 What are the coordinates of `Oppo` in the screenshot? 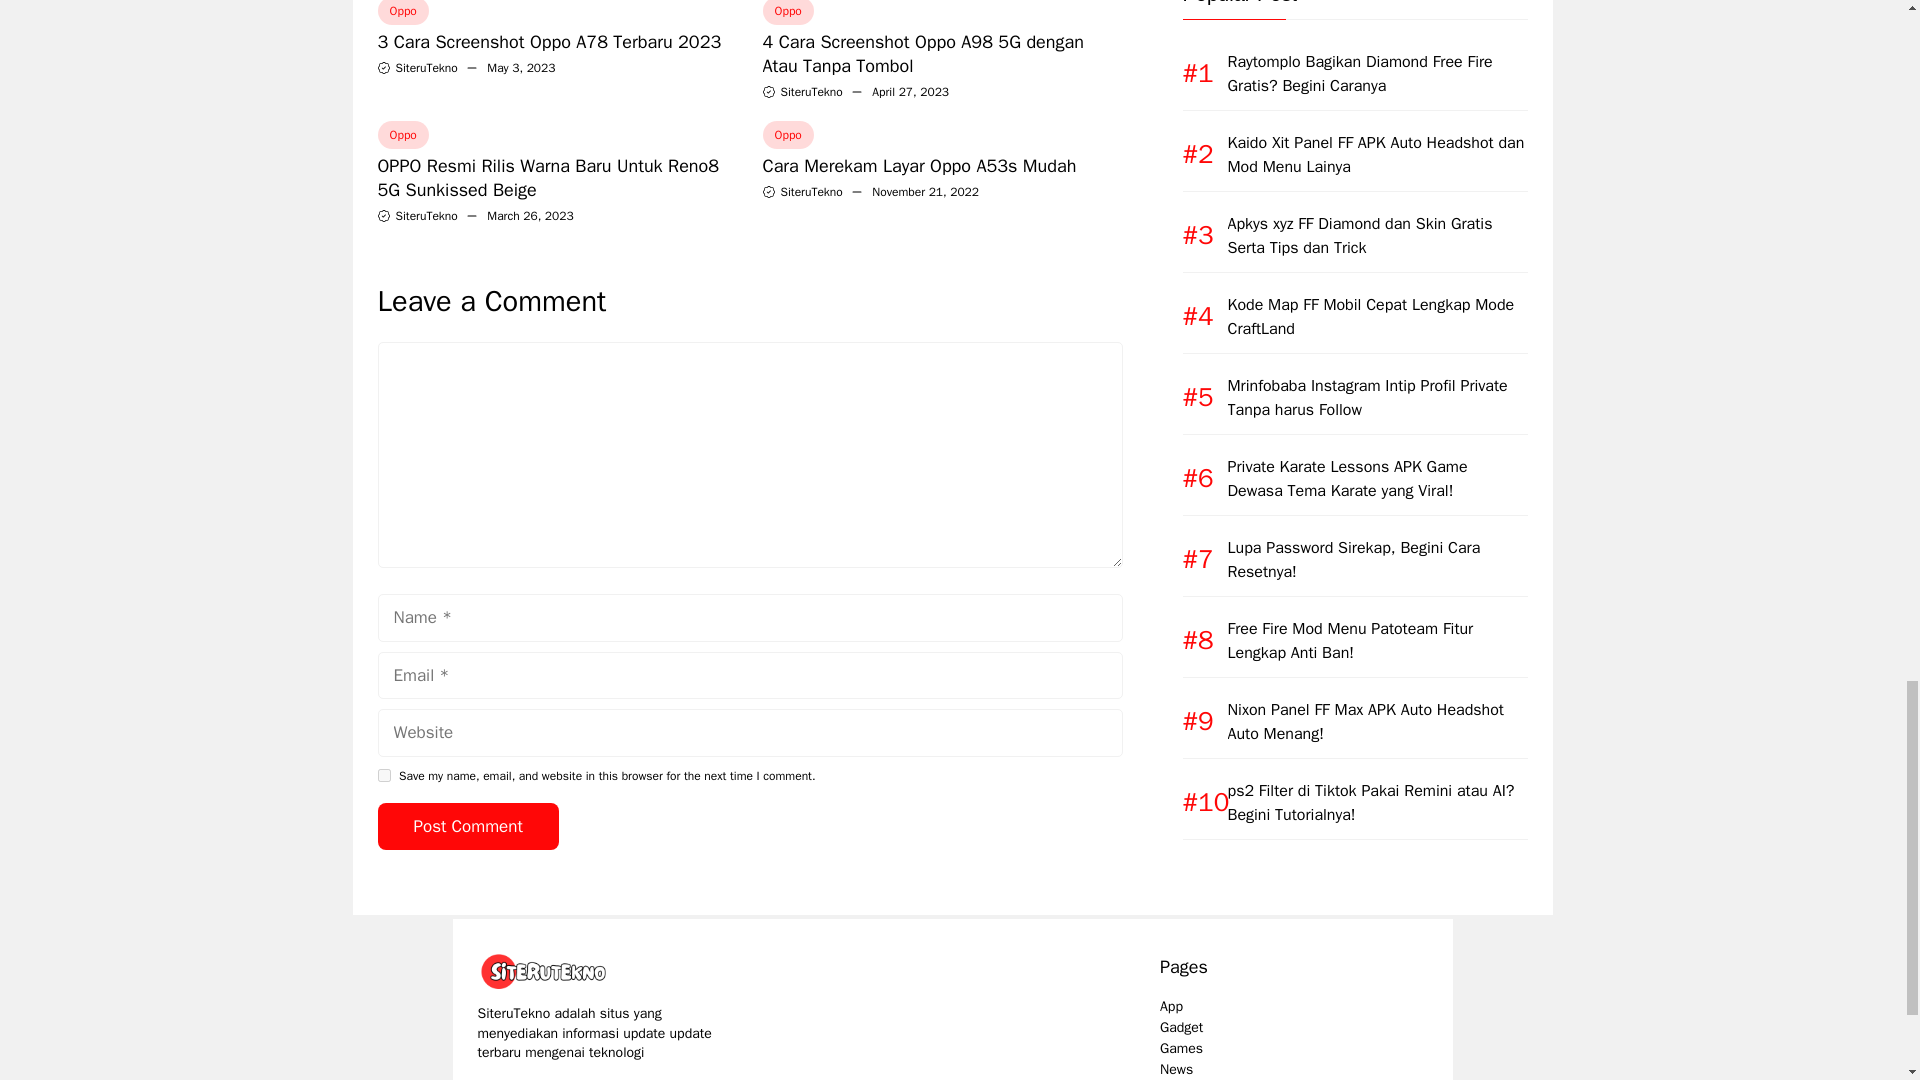 It's located at (787, 12).